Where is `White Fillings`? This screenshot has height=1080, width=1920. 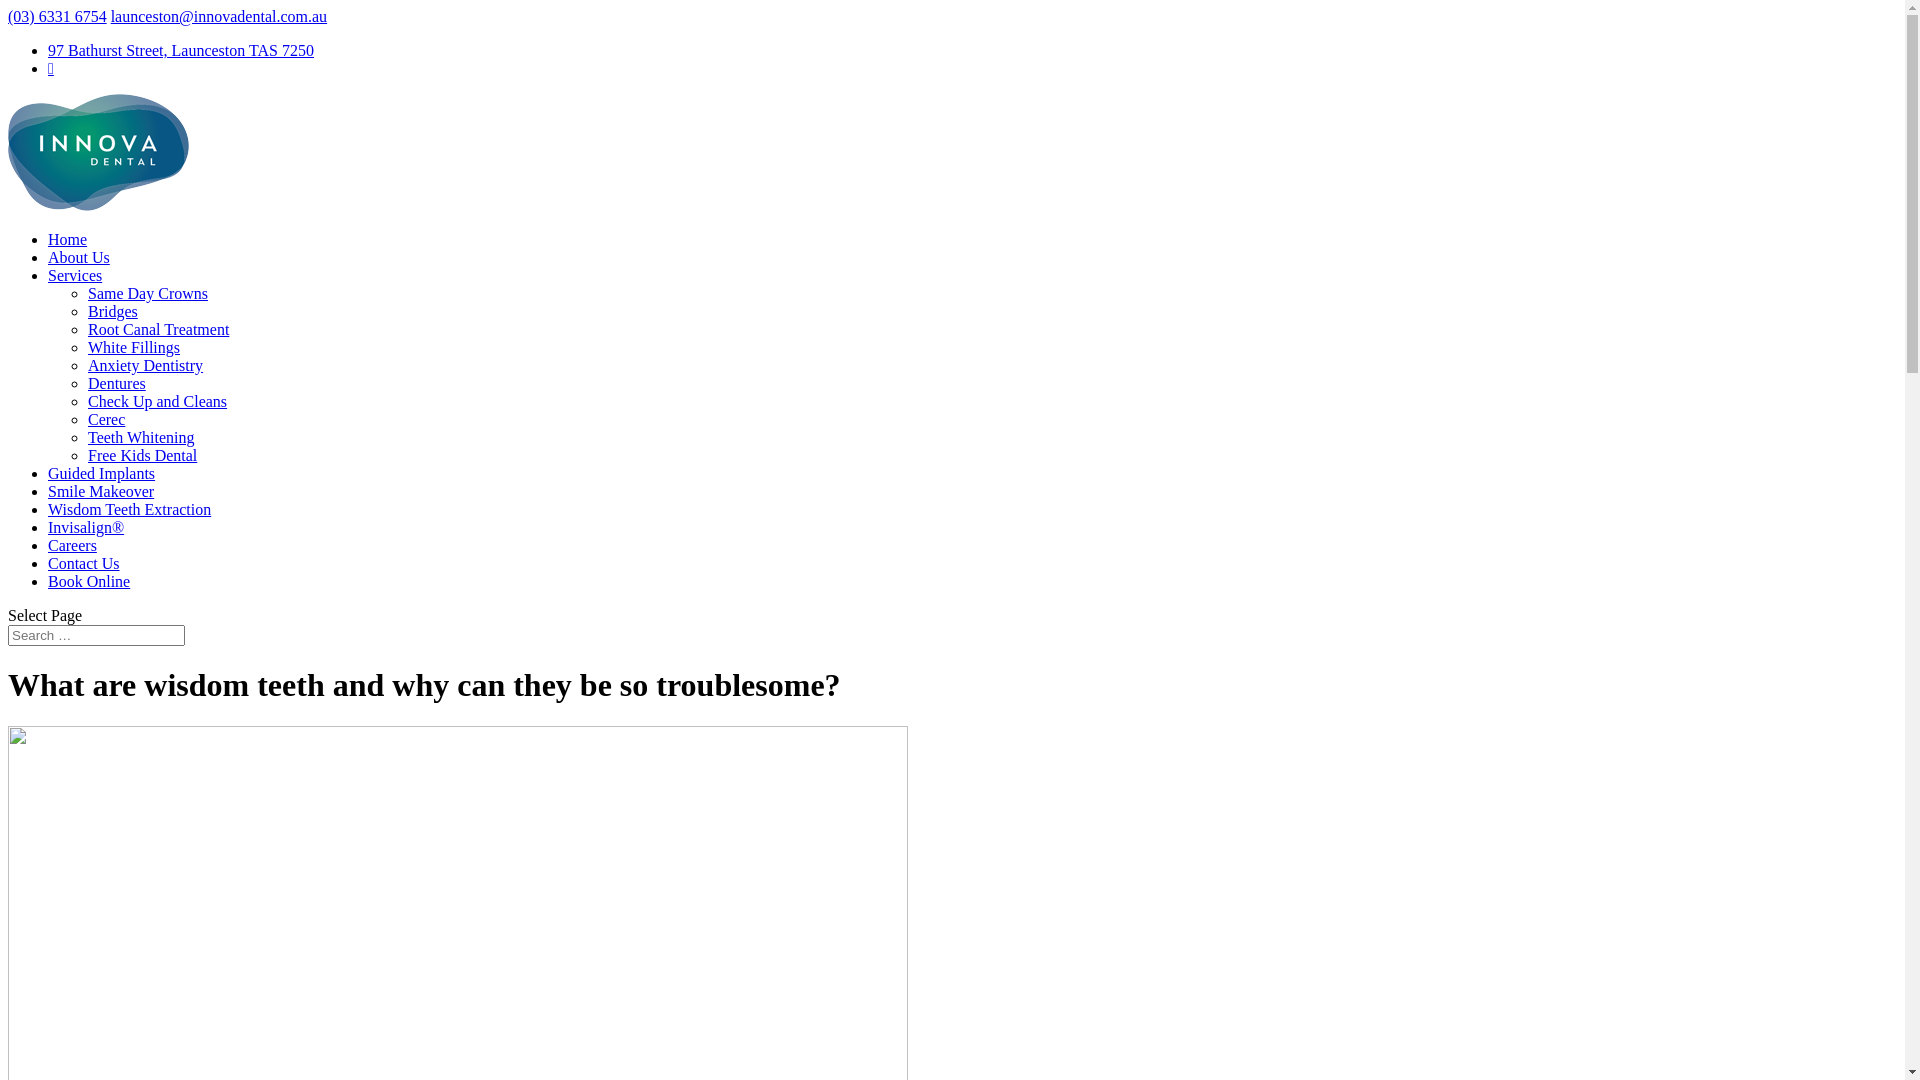 White Fillings is located at coordinates (134, 348).